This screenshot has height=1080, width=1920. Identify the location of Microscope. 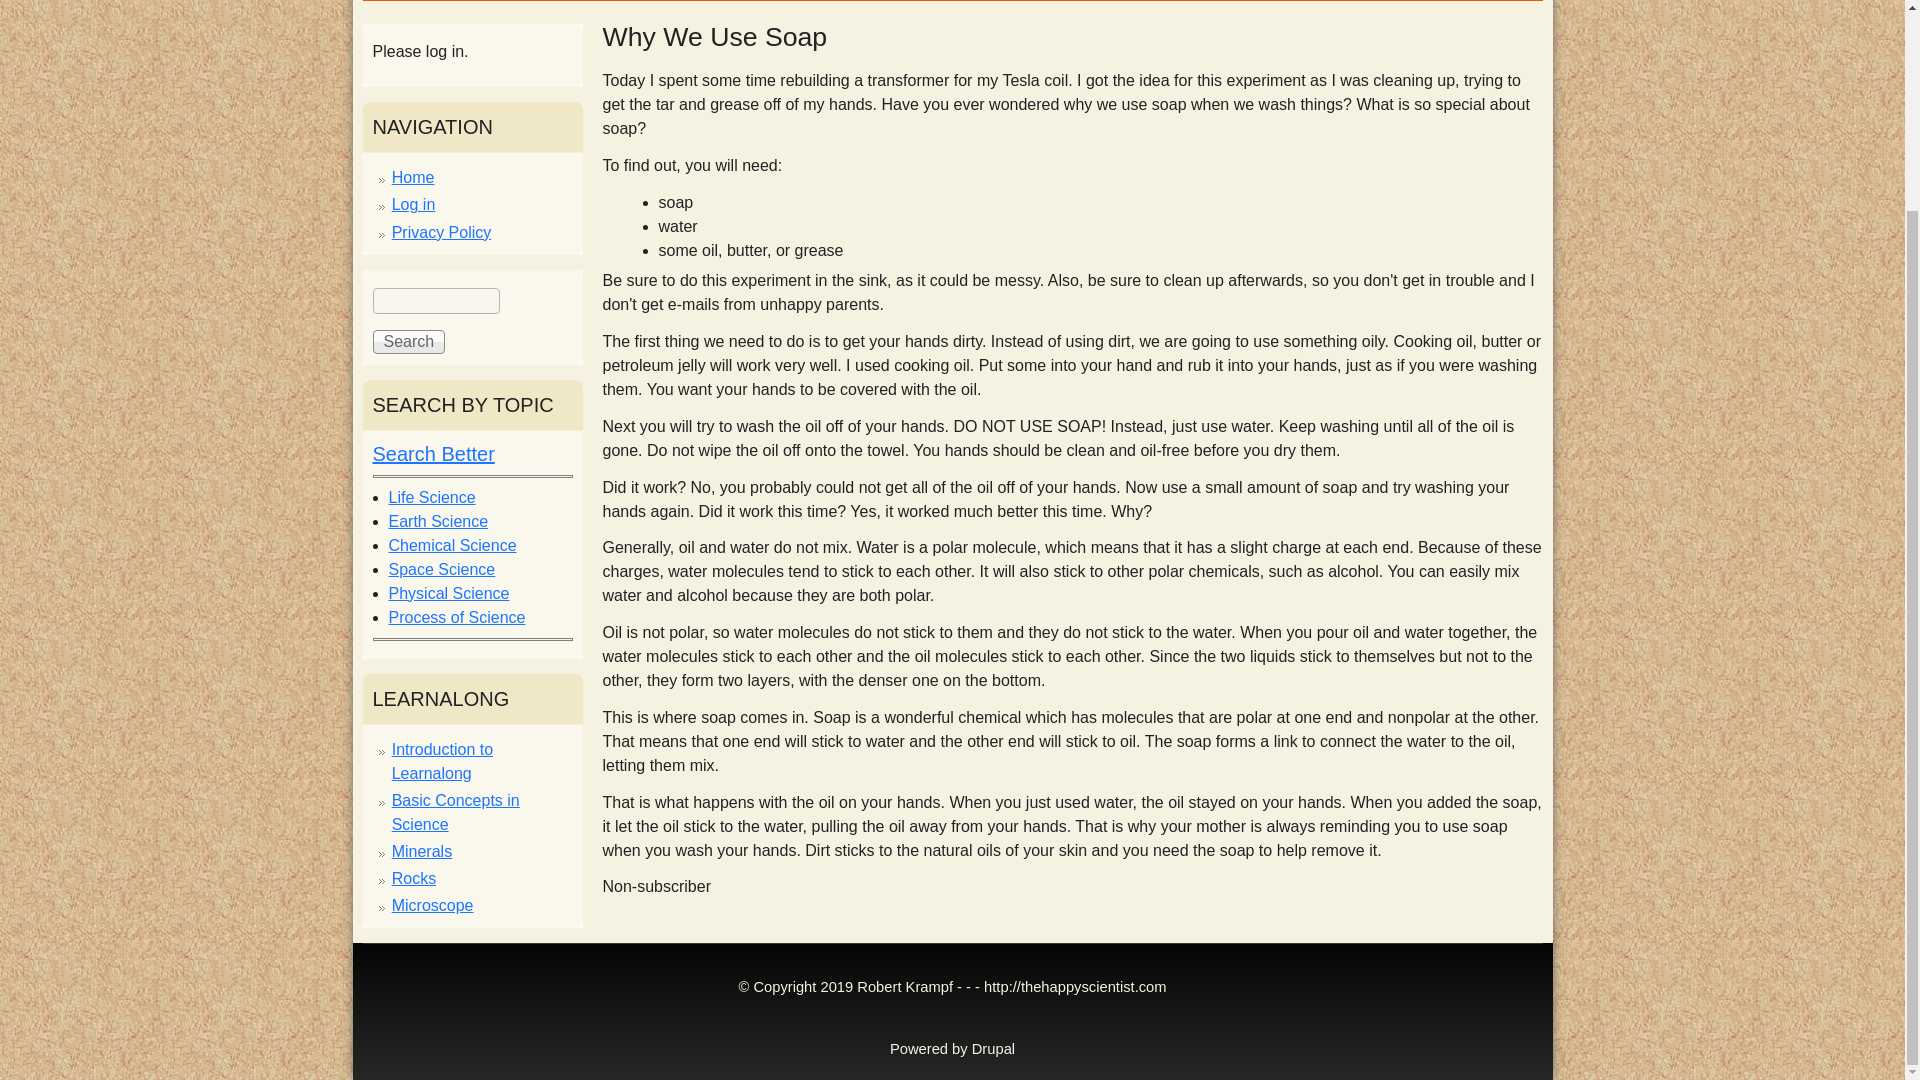
(432, 905).